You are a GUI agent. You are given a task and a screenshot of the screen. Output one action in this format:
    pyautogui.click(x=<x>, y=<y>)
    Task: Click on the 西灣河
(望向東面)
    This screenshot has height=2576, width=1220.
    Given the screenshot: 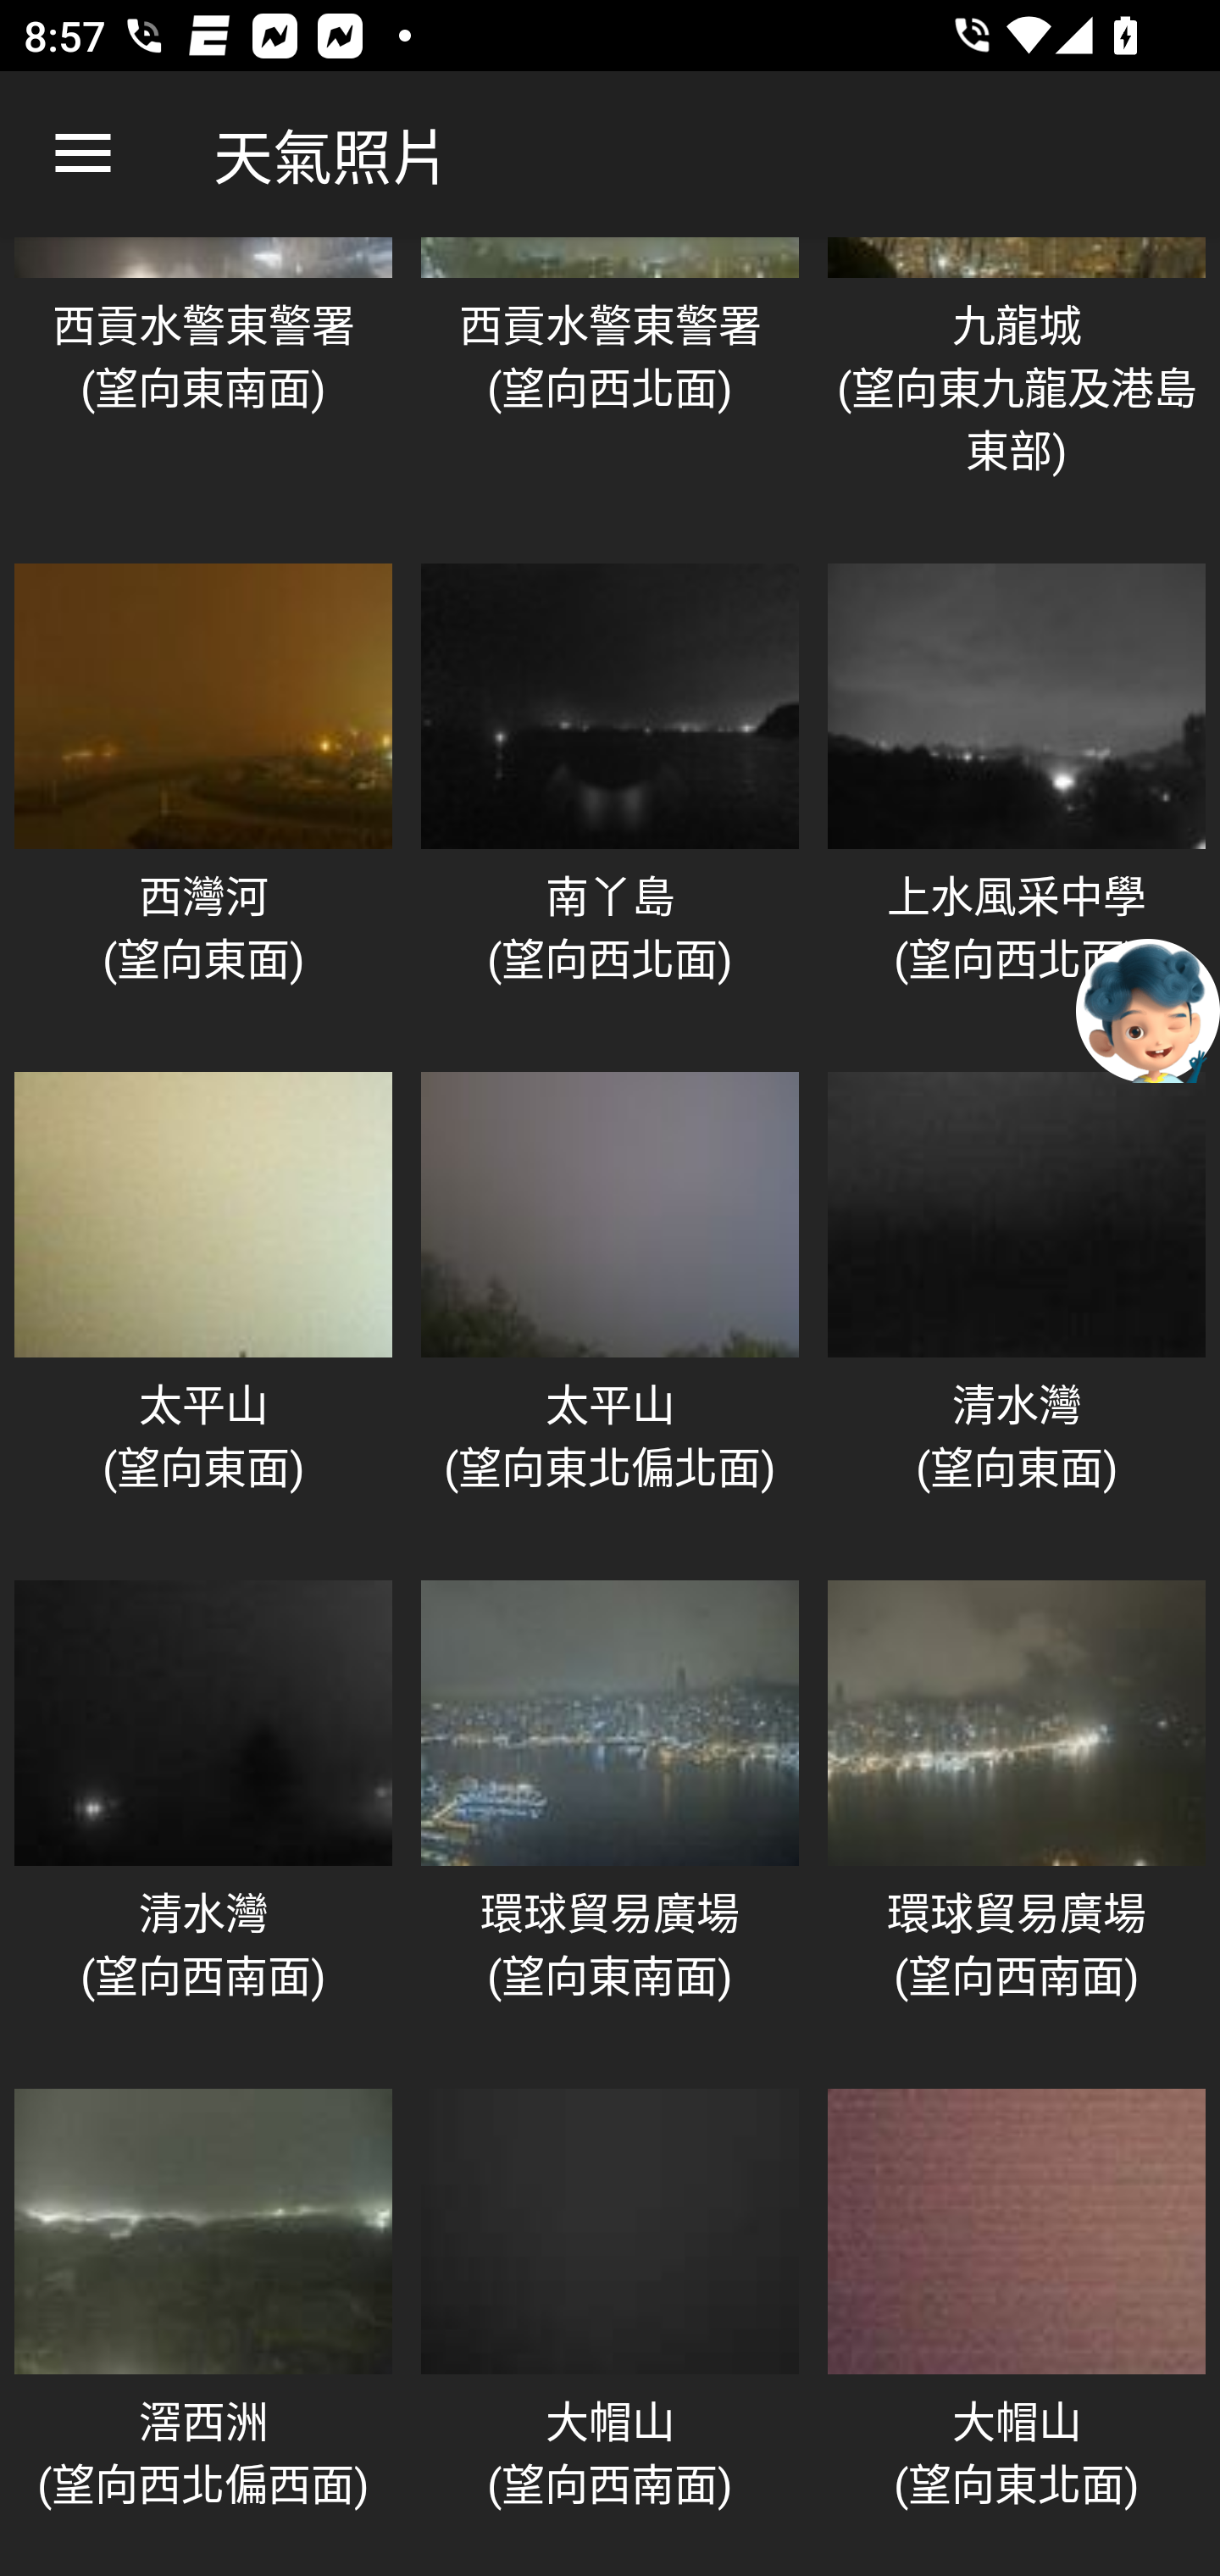 What is the action you would take?
    pyautogui.click(x=203, y=800)
    